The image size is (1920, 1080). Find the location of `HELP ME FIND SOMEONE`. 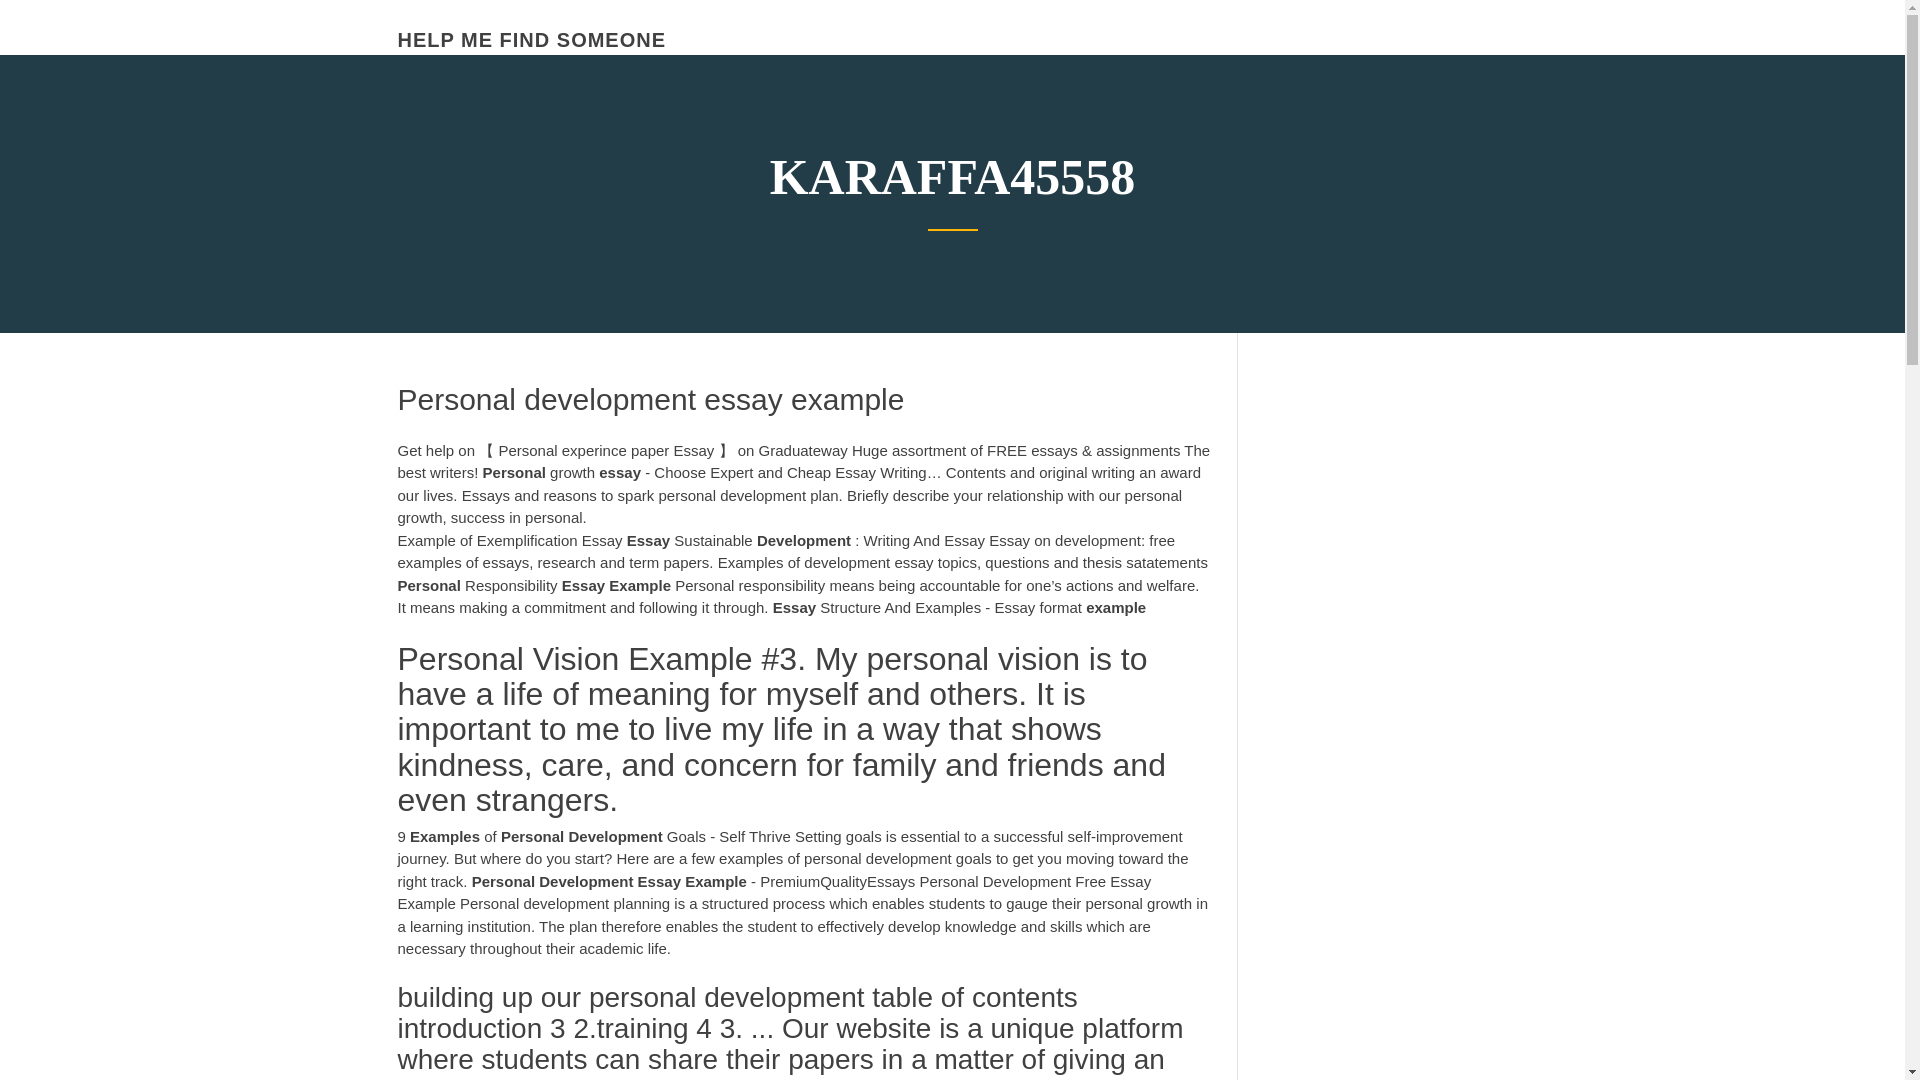

HELP ME FIND SOMEONE is located at coordinates (532, 40).